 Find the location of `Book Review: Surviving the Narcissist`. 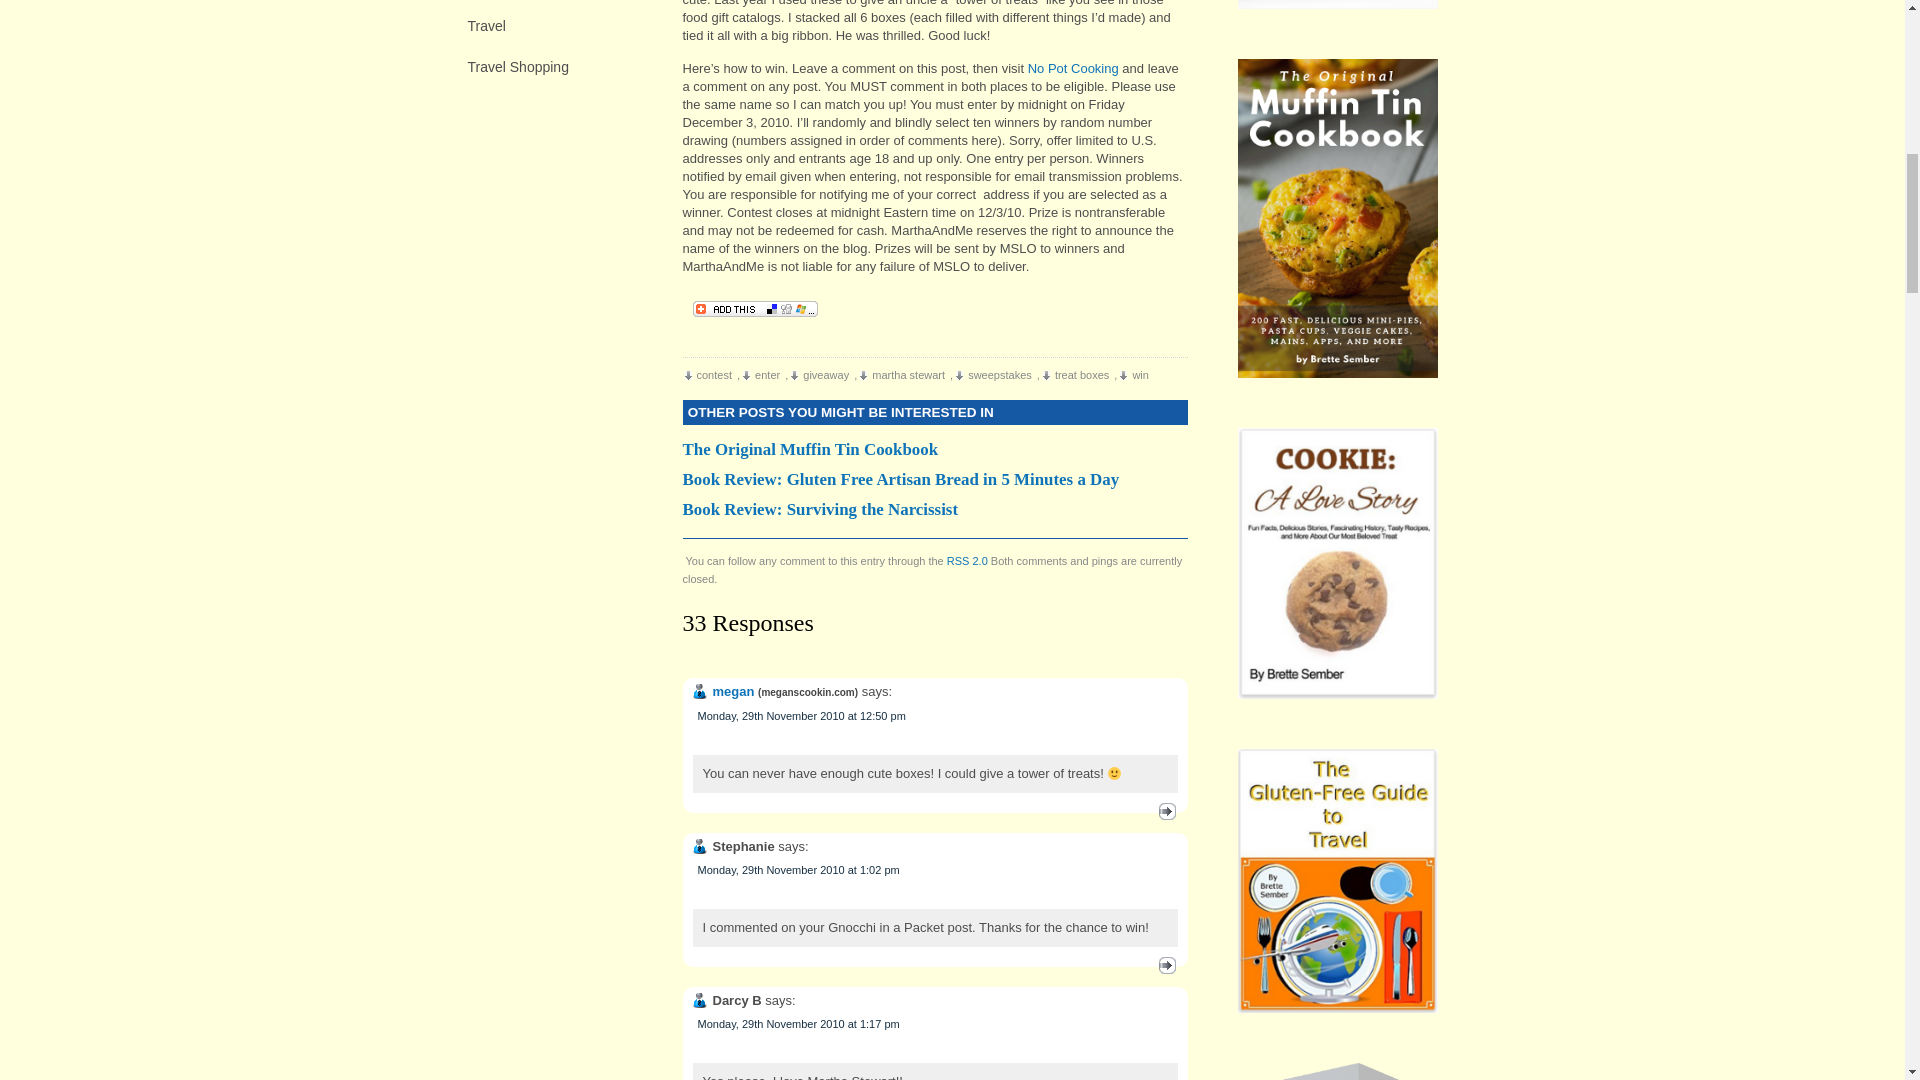

Book Review: Surviving the Narcissist is located at coordinates (934, 509).